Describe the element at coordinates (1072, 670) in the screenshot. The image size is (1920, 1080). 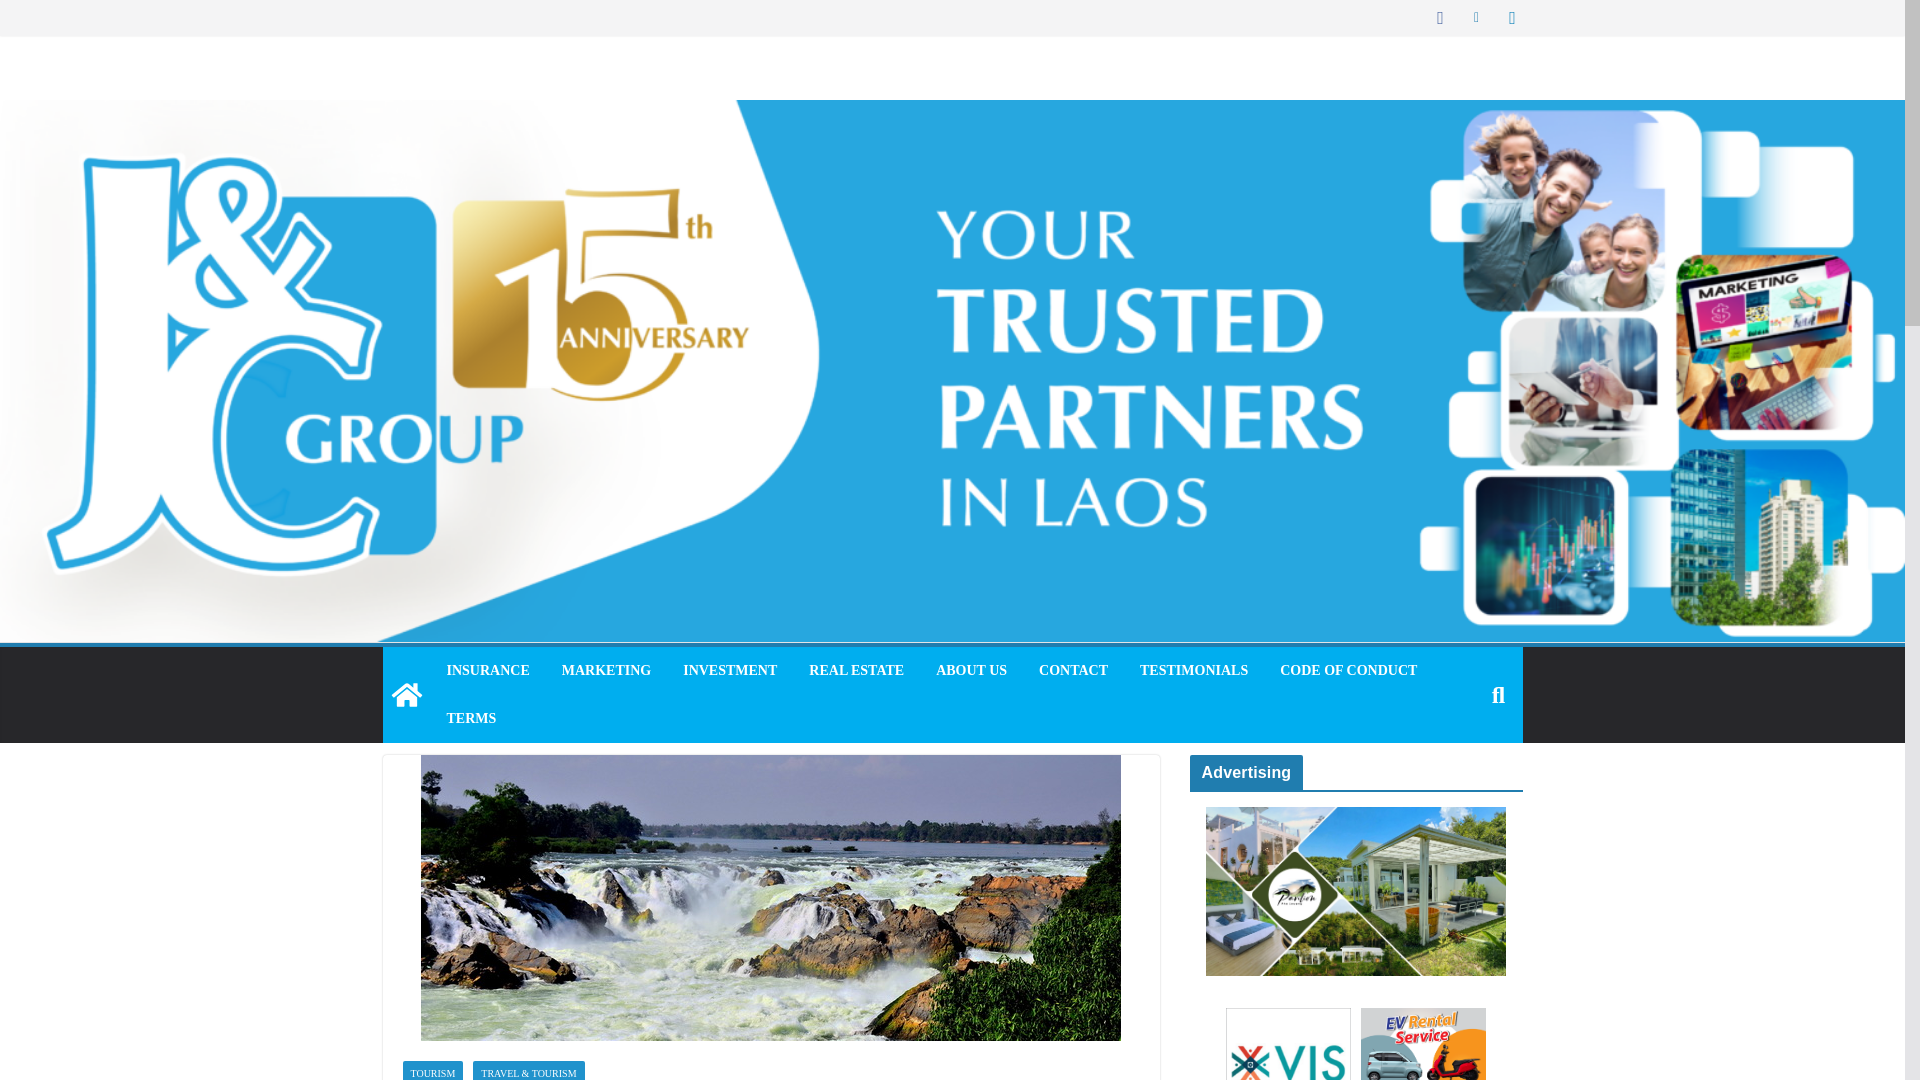
I see `CONTACT` at that location.